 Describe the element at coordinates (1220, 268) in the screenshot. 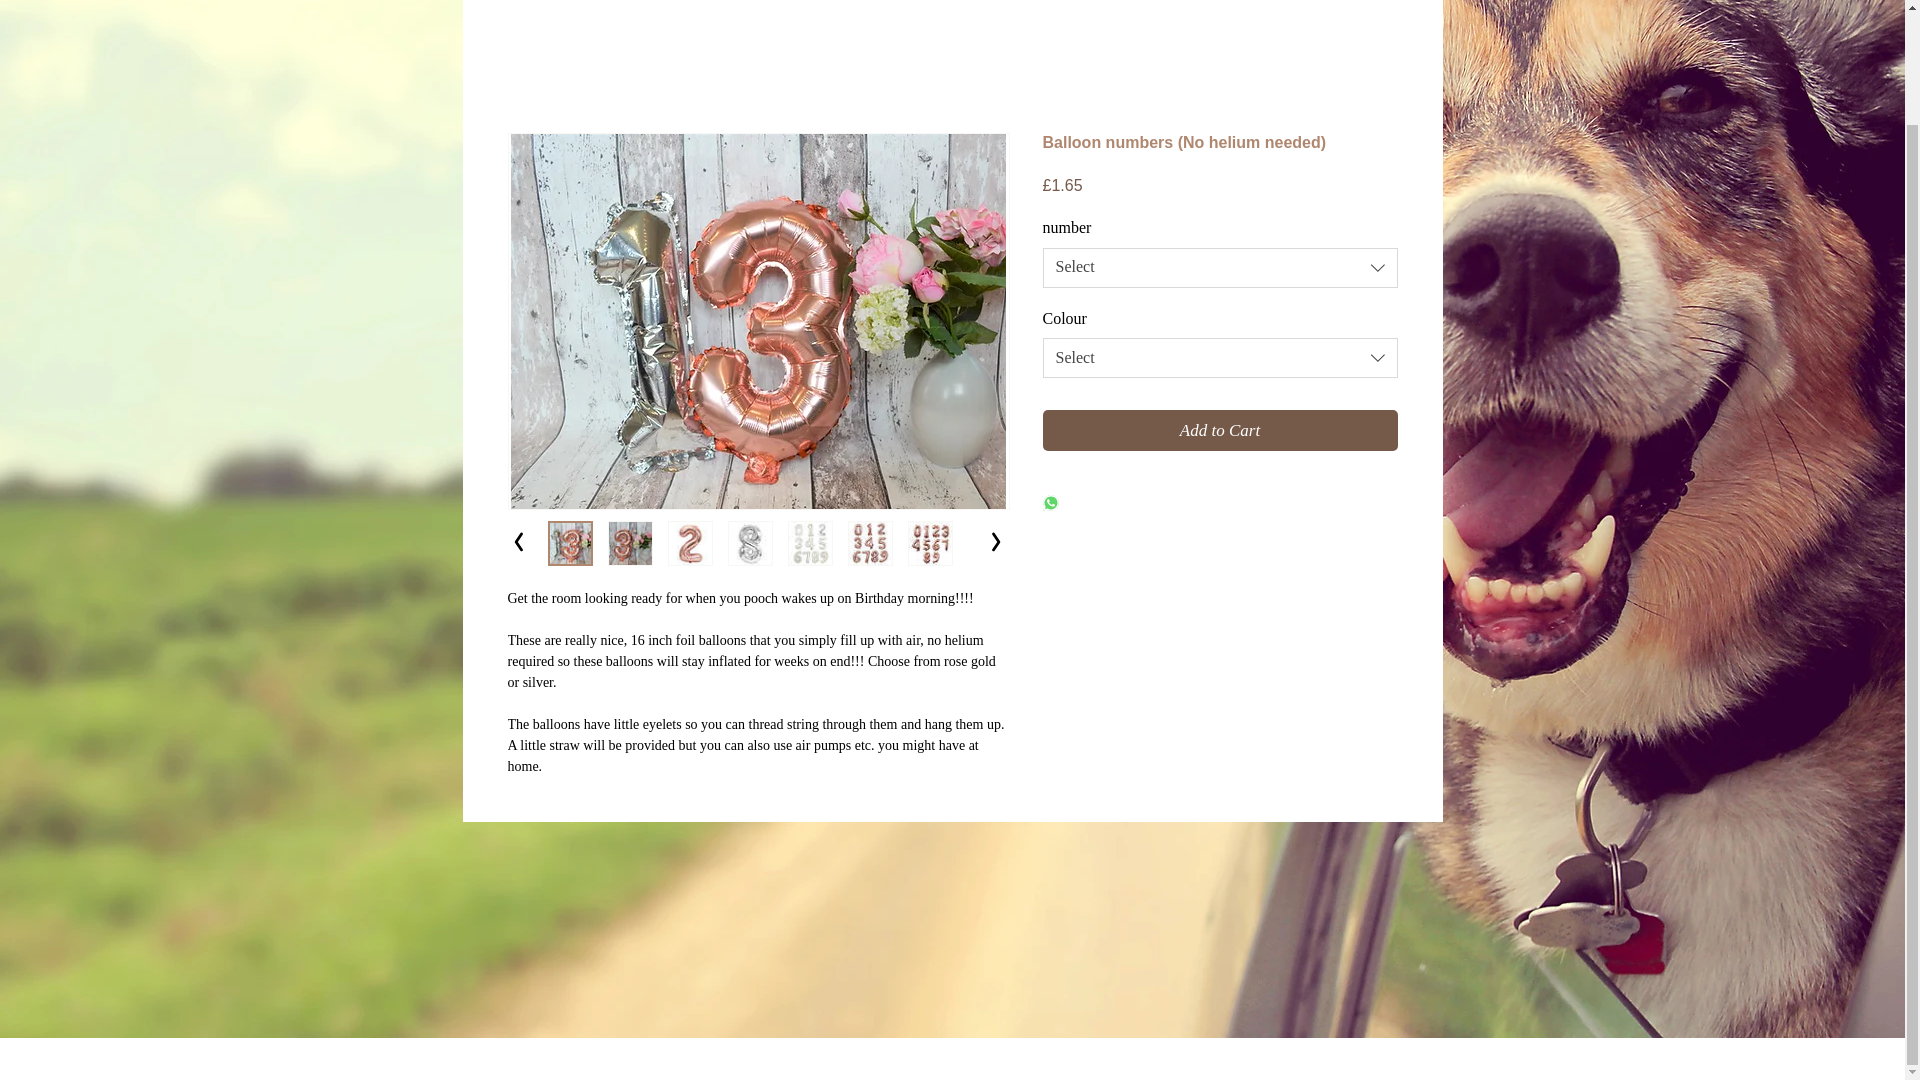

I see `Select` at that location.